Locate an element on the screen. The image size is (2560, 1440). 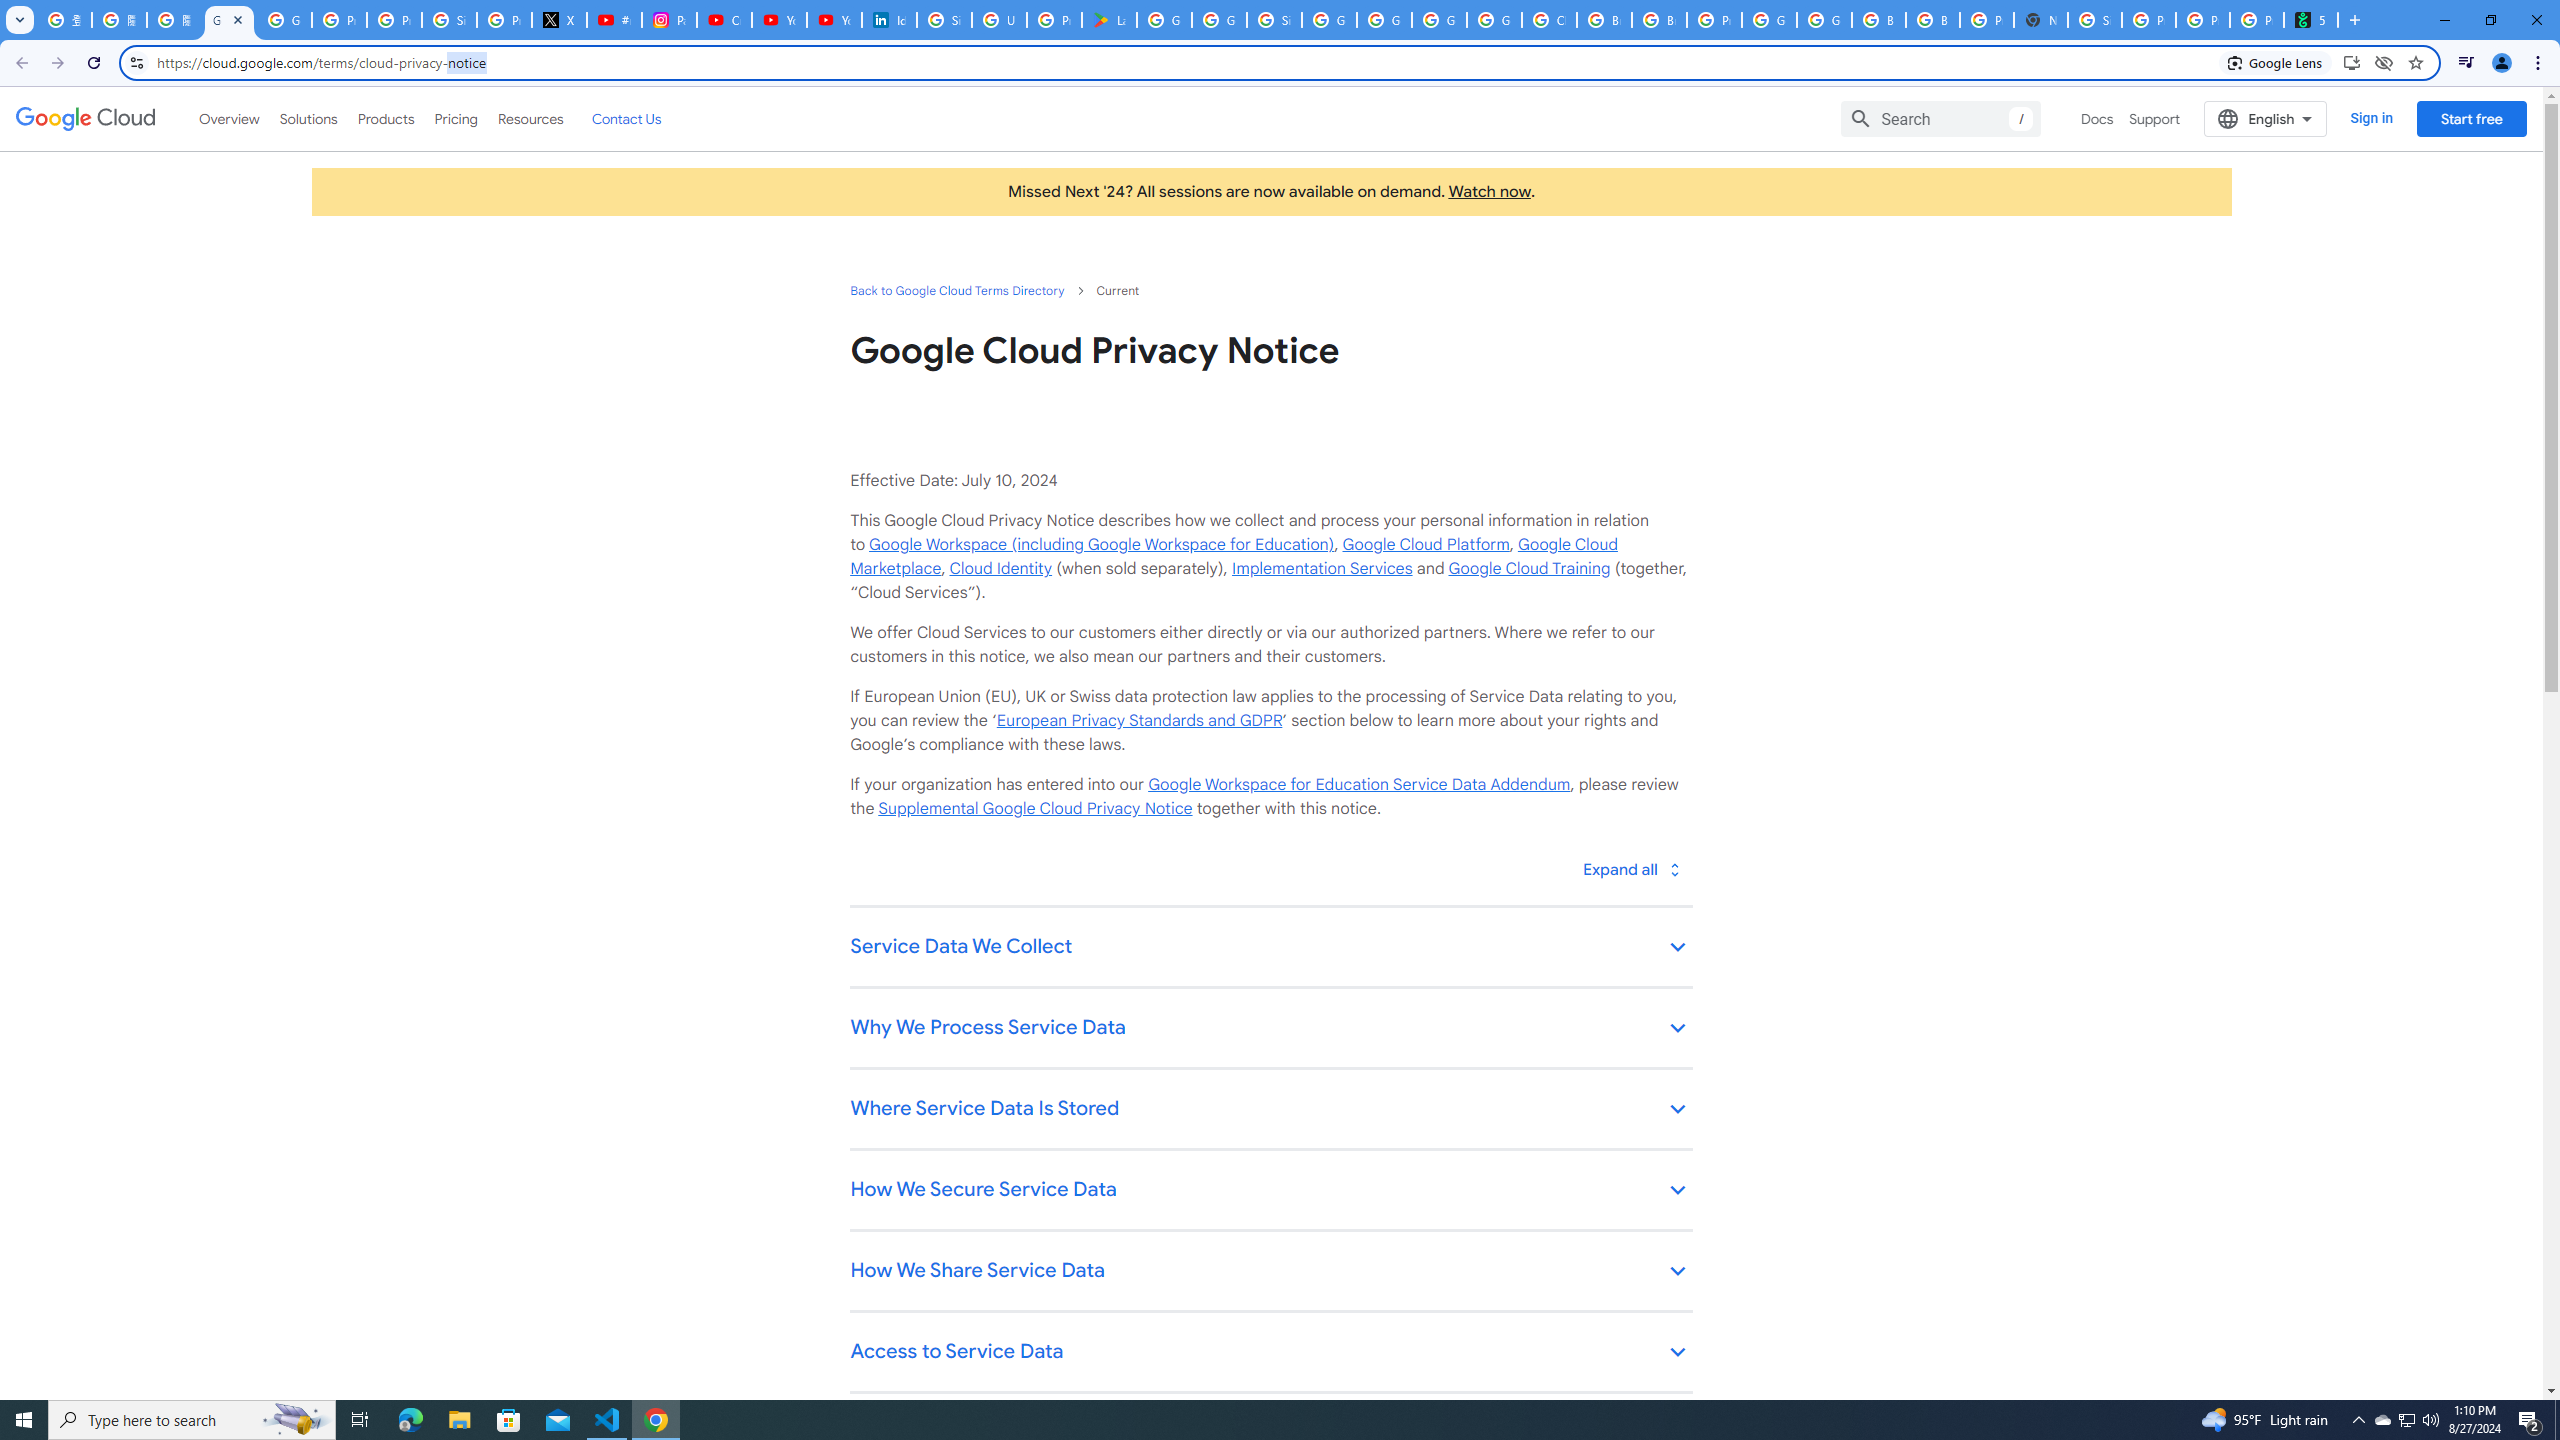
Back to Google Cloud Terms Directory is located at coordinates (956, 290).